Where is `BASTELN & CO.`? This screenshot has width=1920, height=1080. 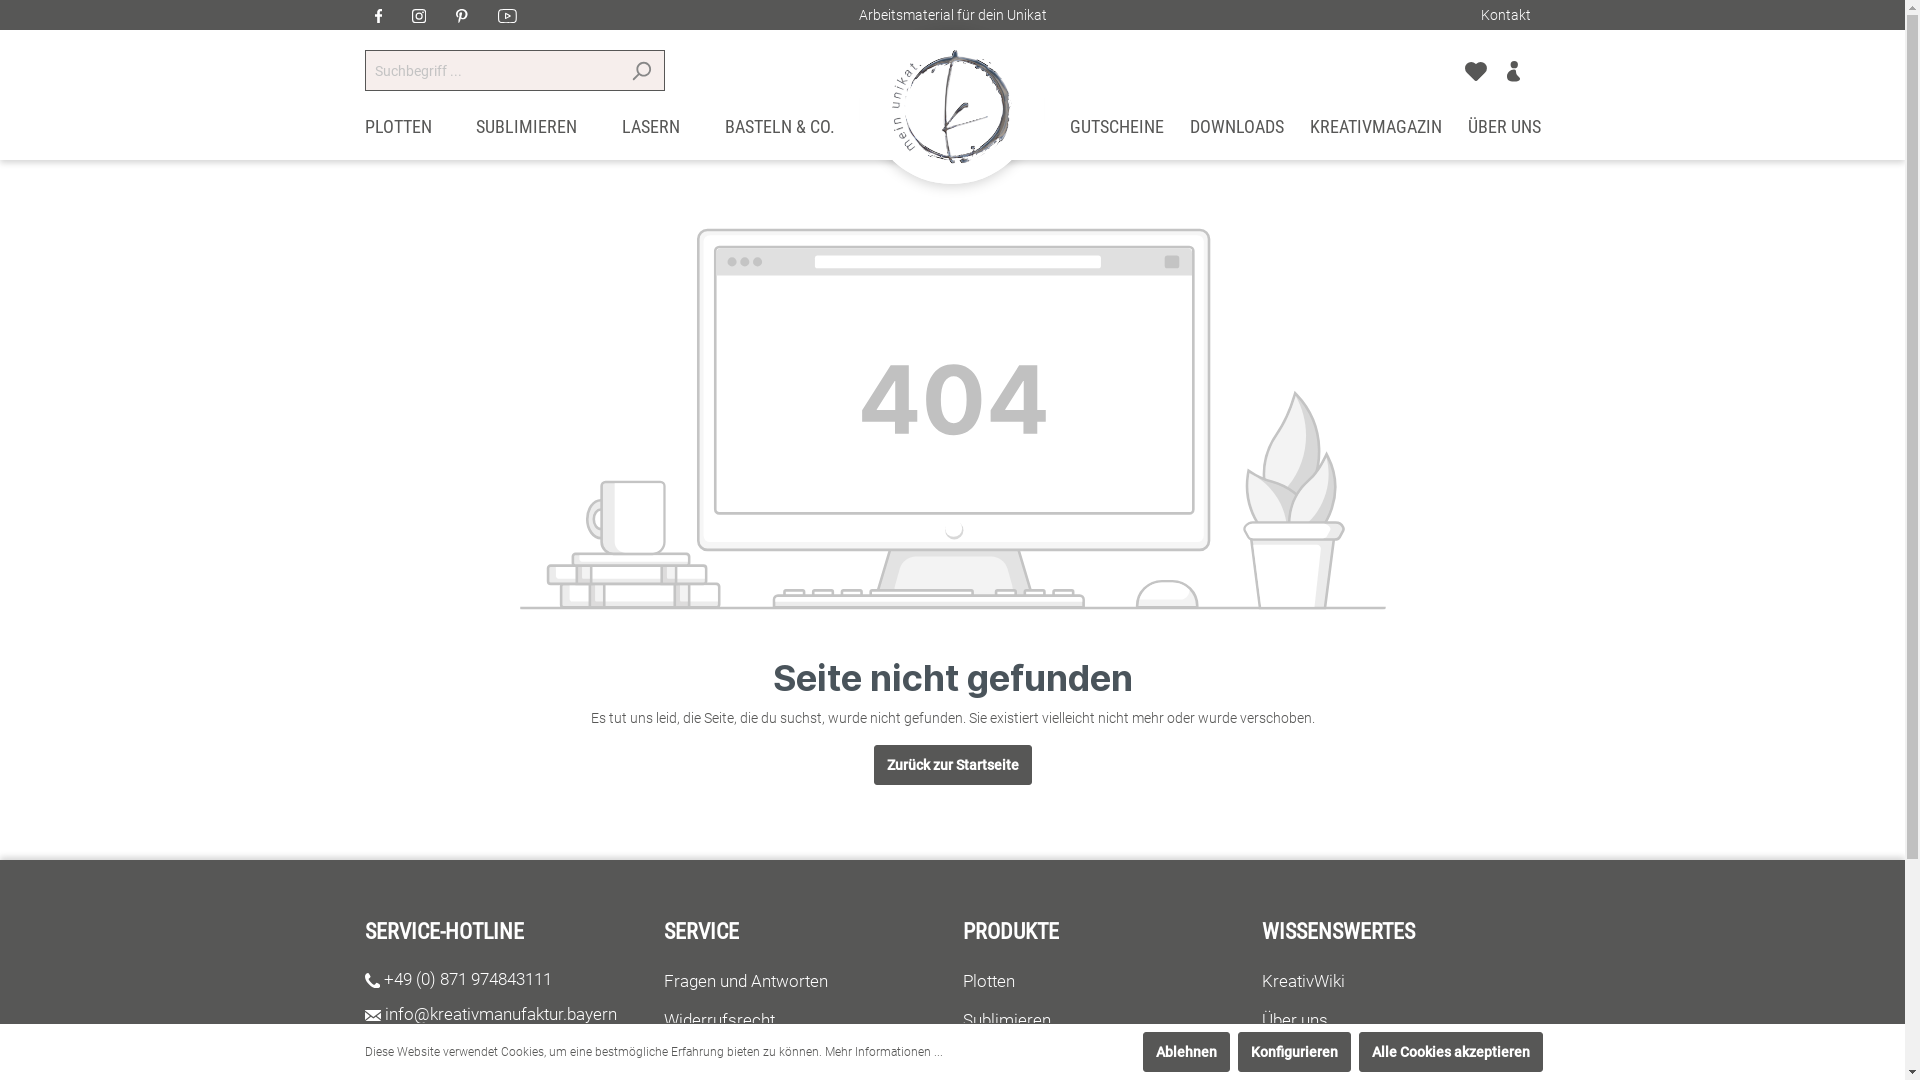 BASTELN & CO. is located at coordinates (780, 132).